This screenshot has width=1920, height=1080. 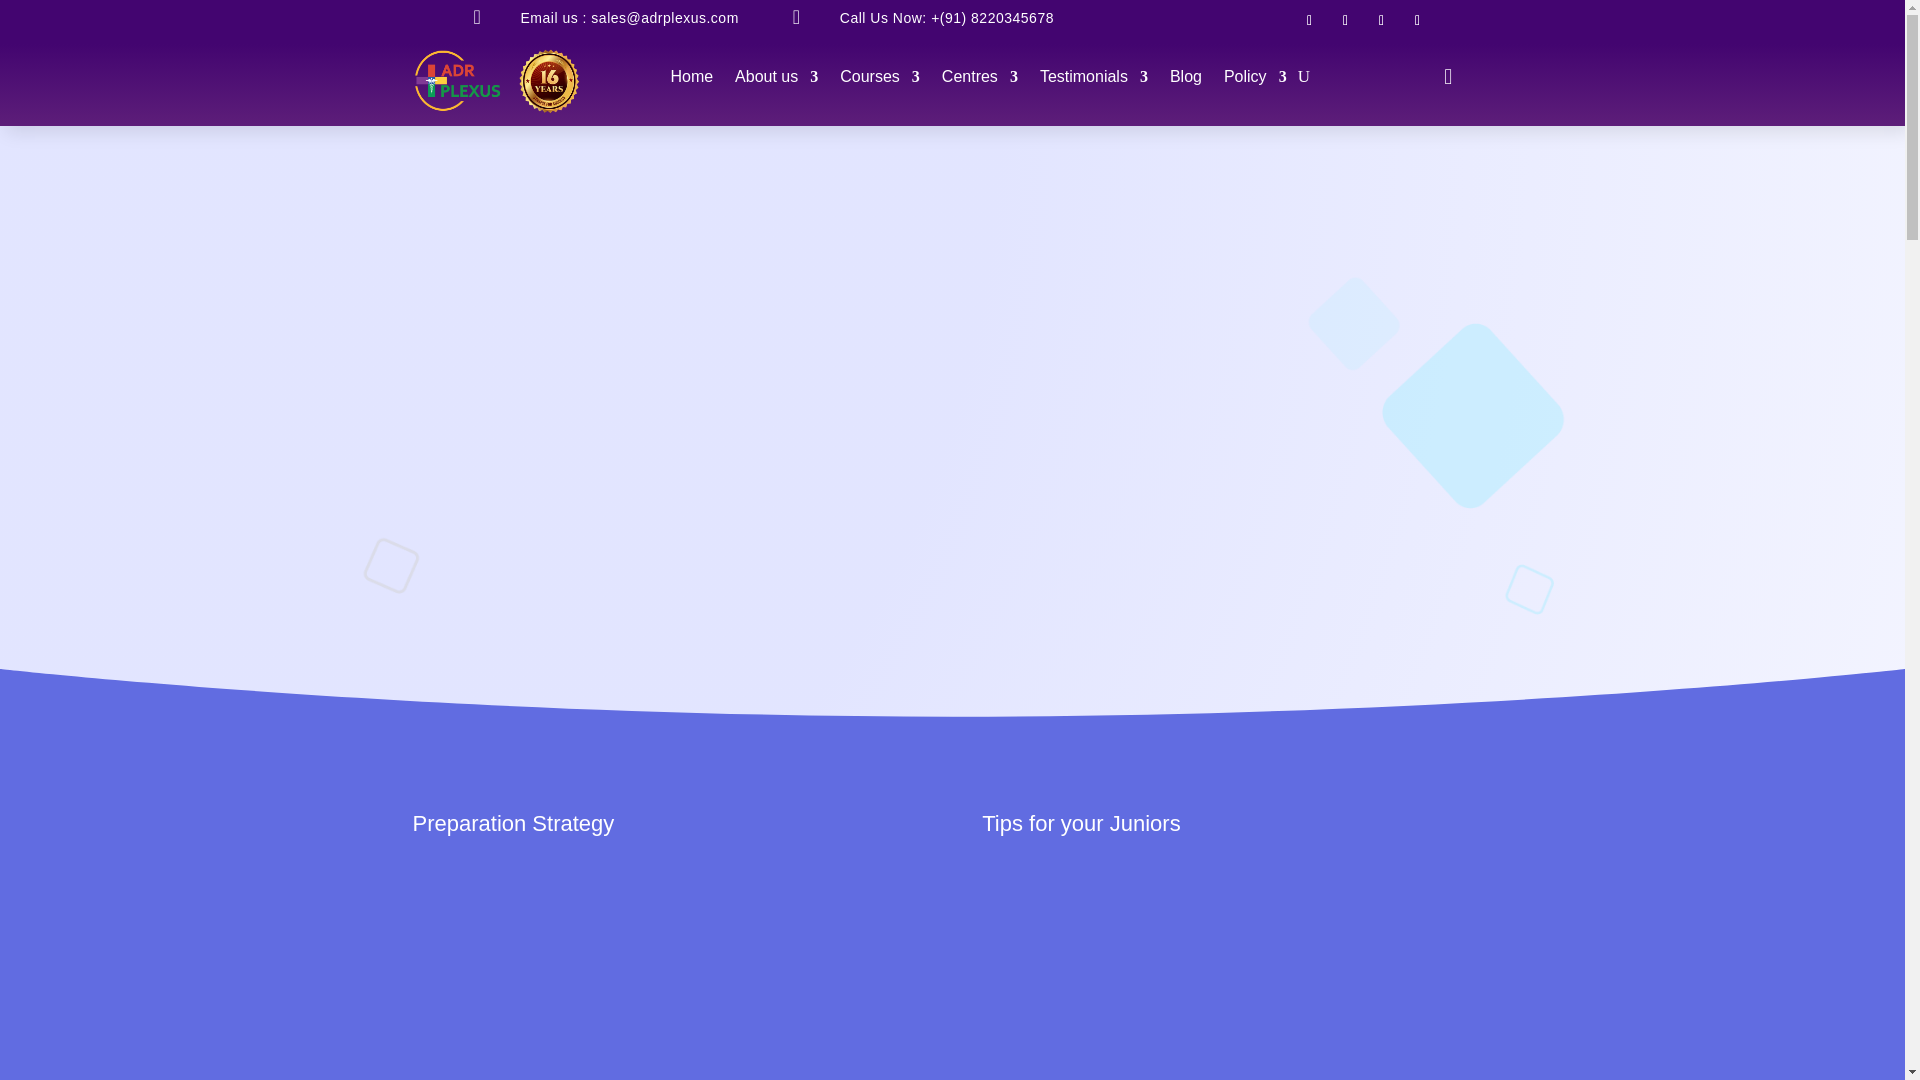 I want to click on adr-plexus-logo, so click(x=496, y=82).